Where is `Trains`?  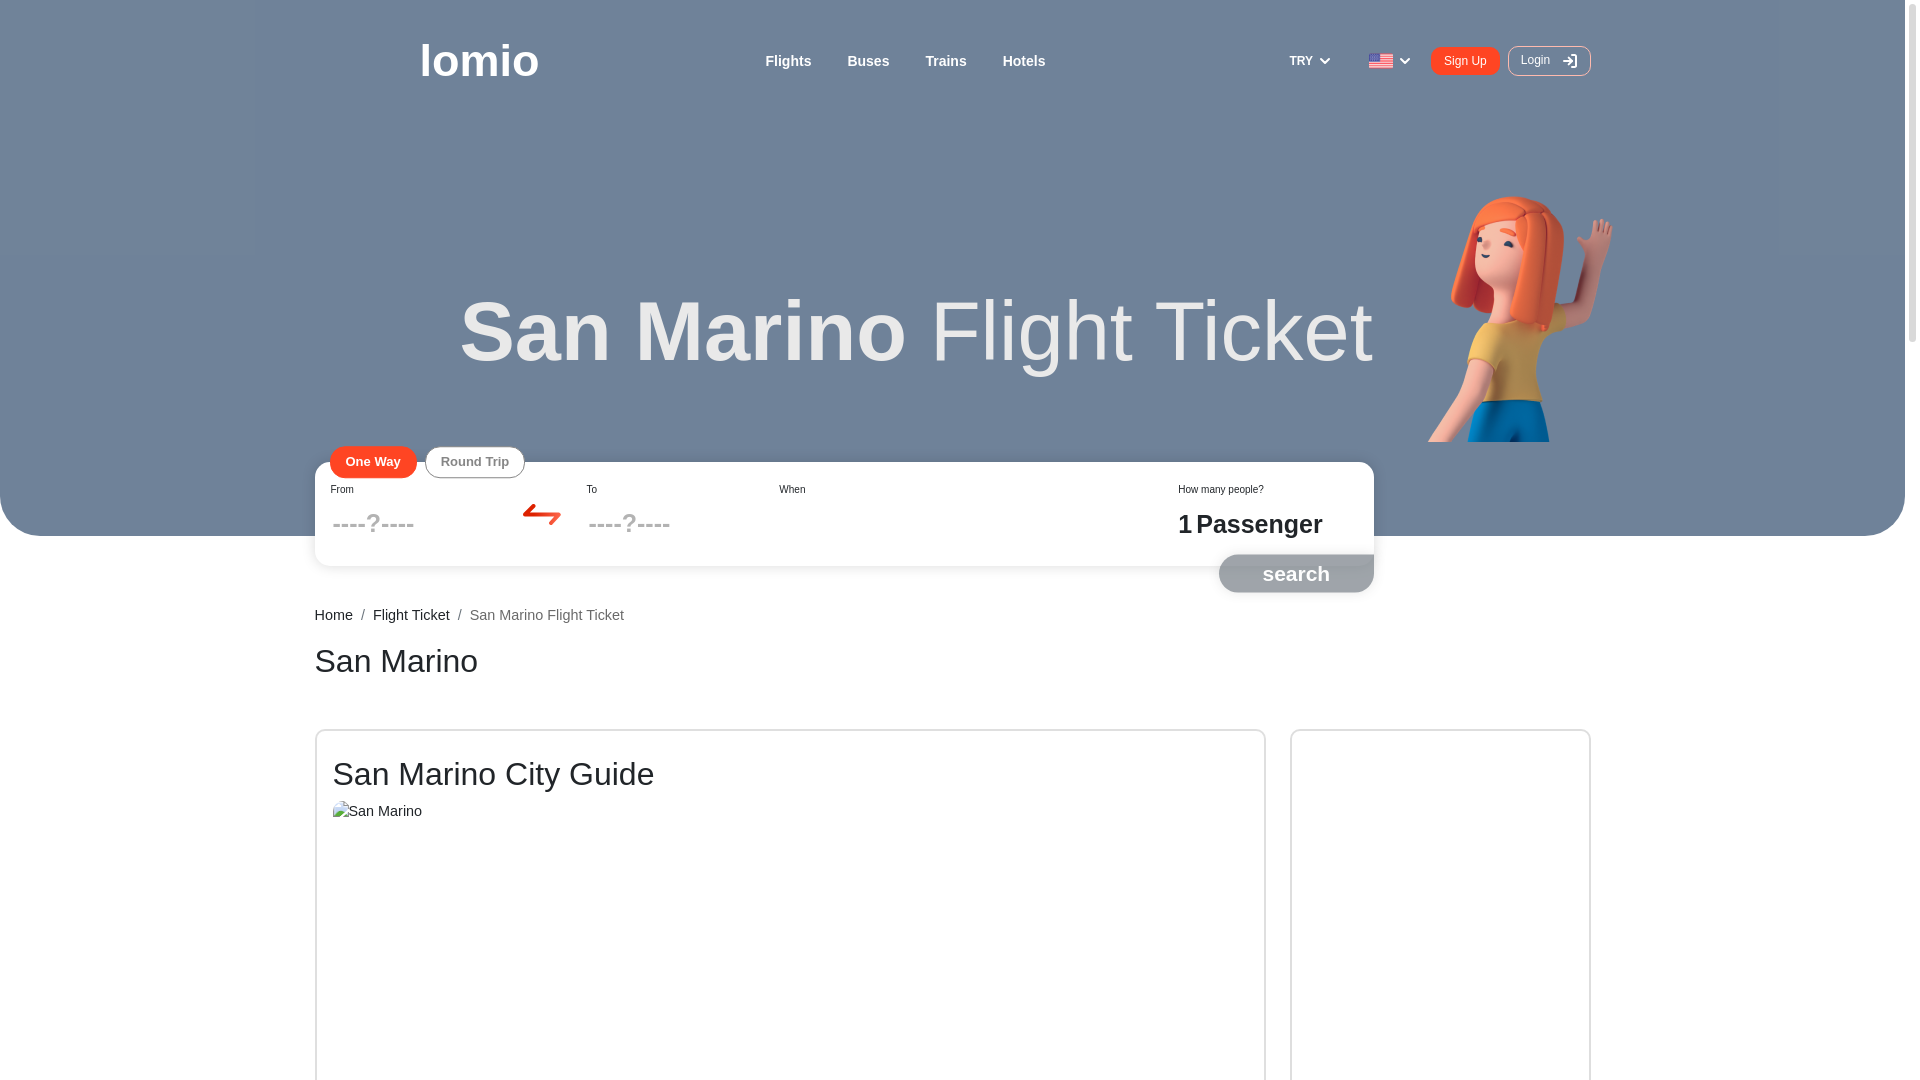 Trains is located at coordinates (945, 60).